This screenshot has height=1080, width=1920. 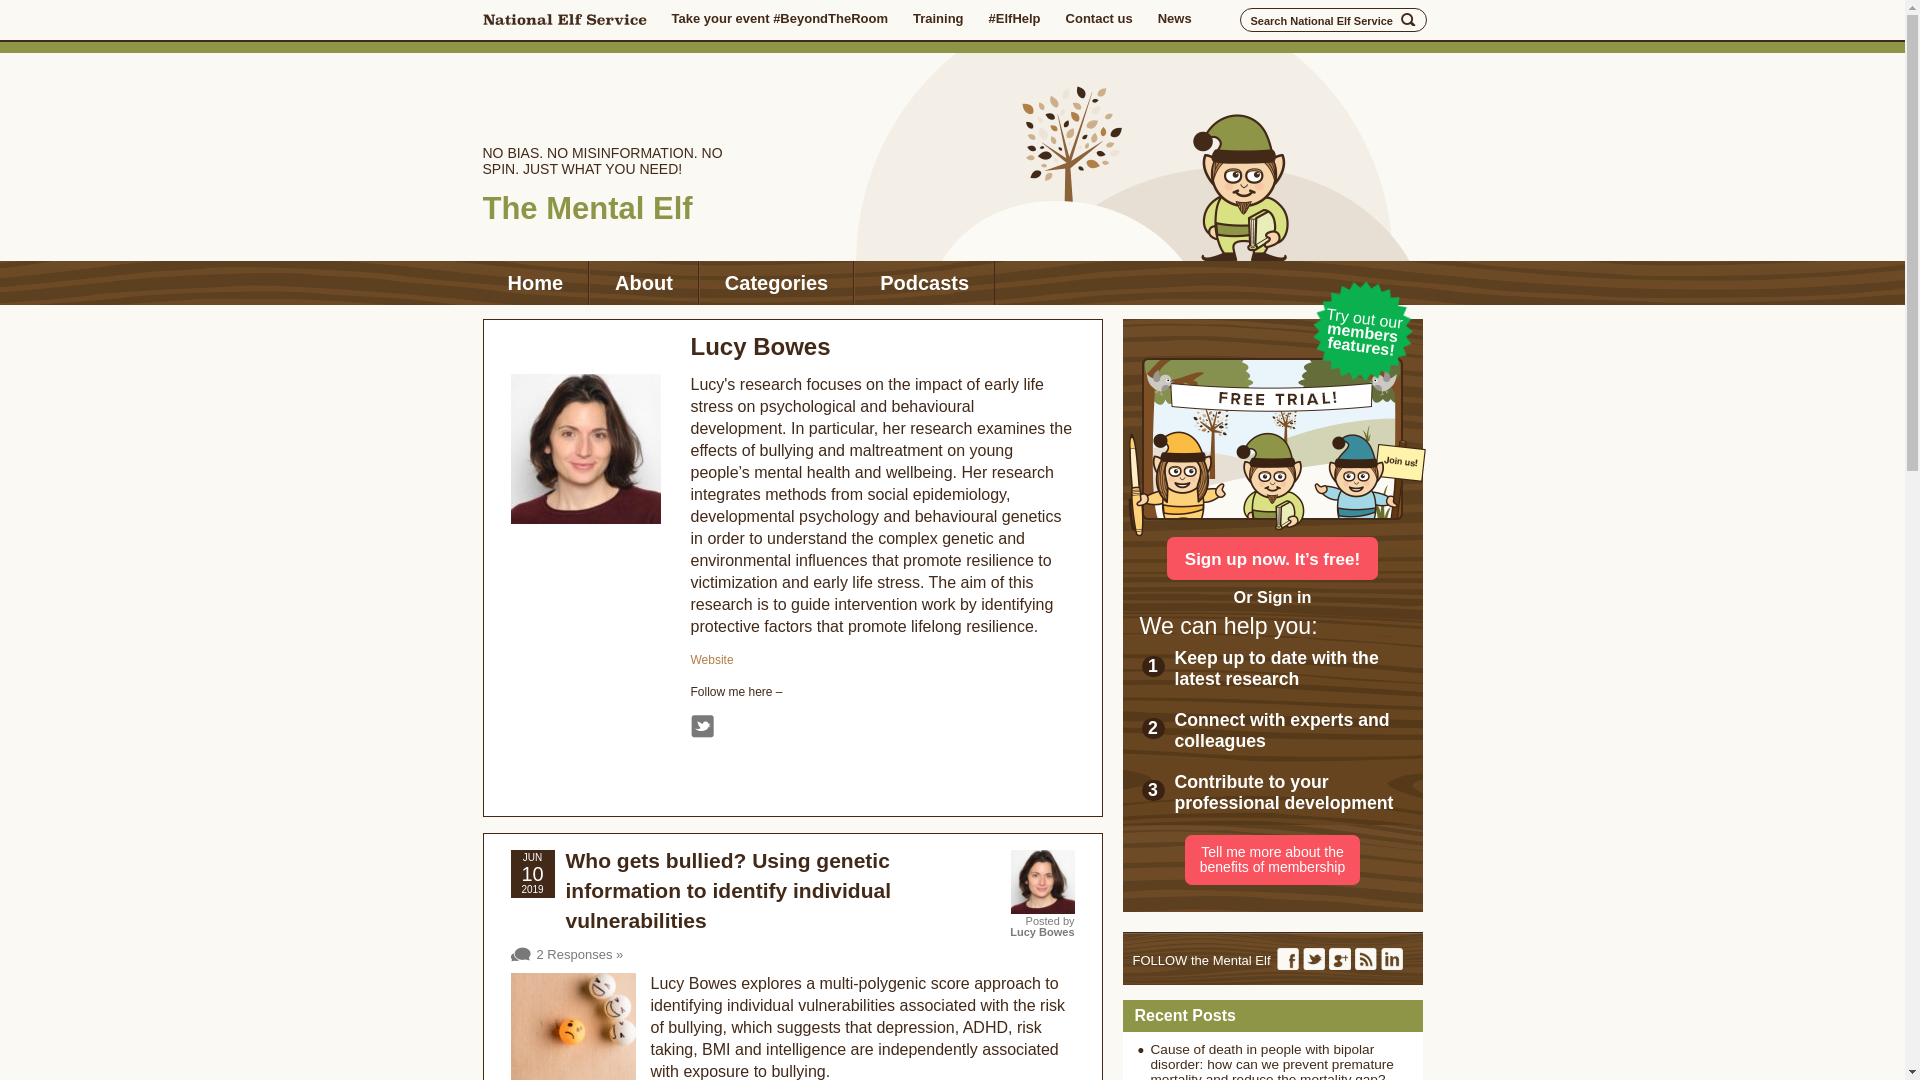 I want to click on News, so click(x=1174, y=18).